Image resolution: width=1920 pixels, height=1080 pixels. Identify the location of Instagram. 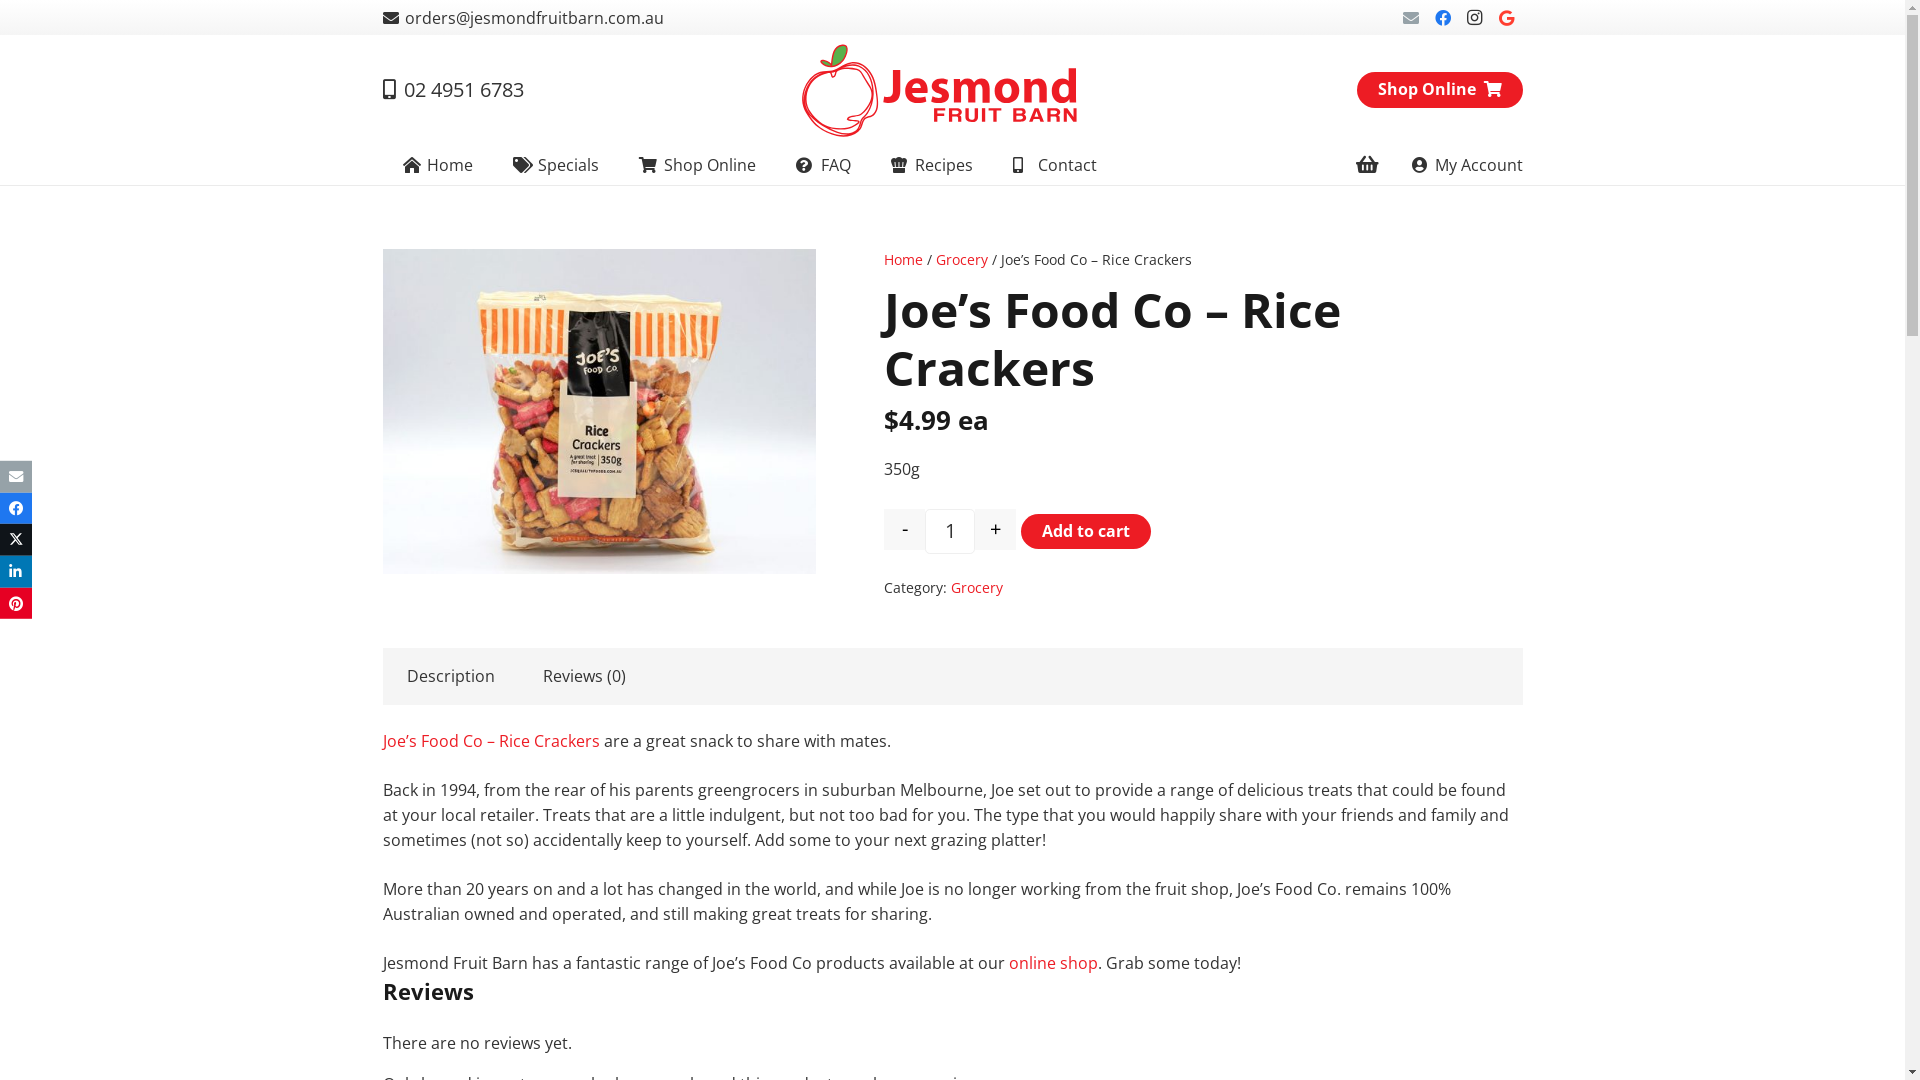
(1475, 18).